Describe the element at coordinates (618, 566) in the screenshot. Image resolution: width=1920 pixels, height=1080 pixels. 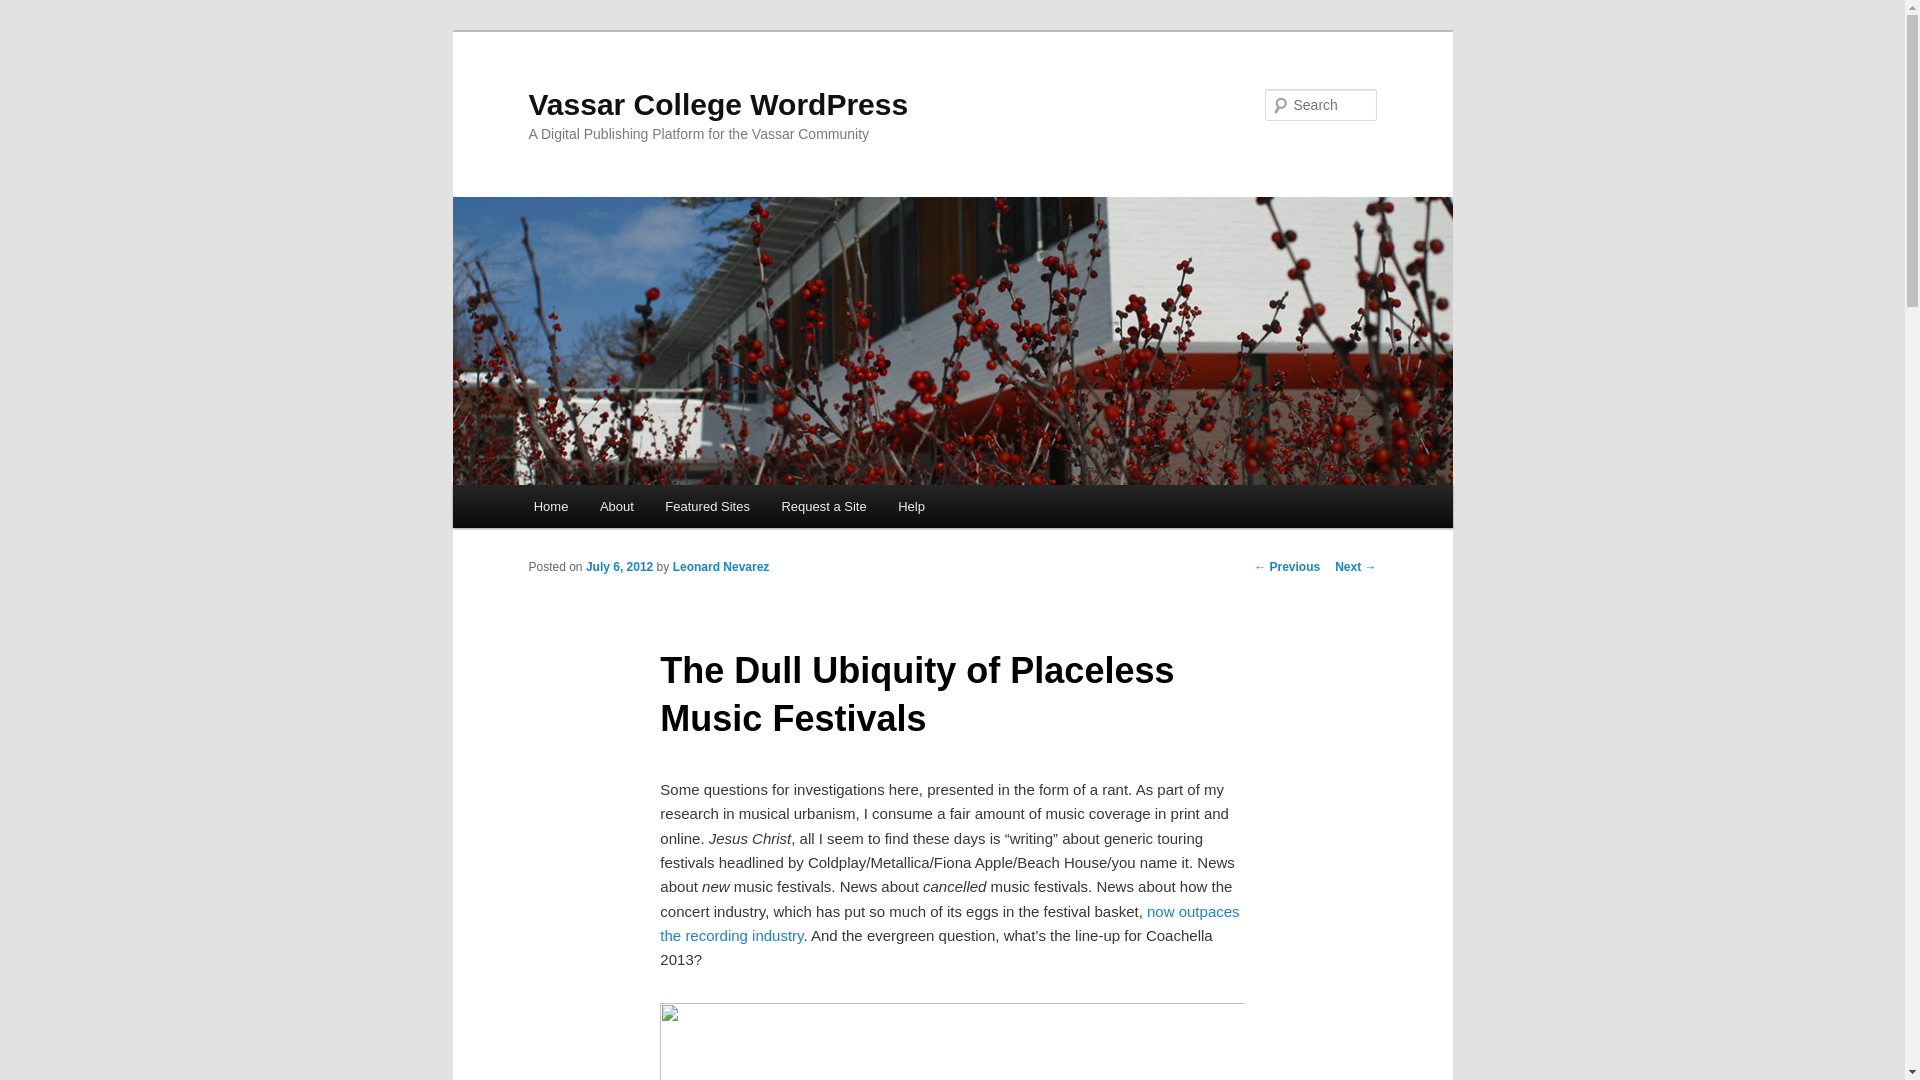
I see `2:13 pm` at that location.